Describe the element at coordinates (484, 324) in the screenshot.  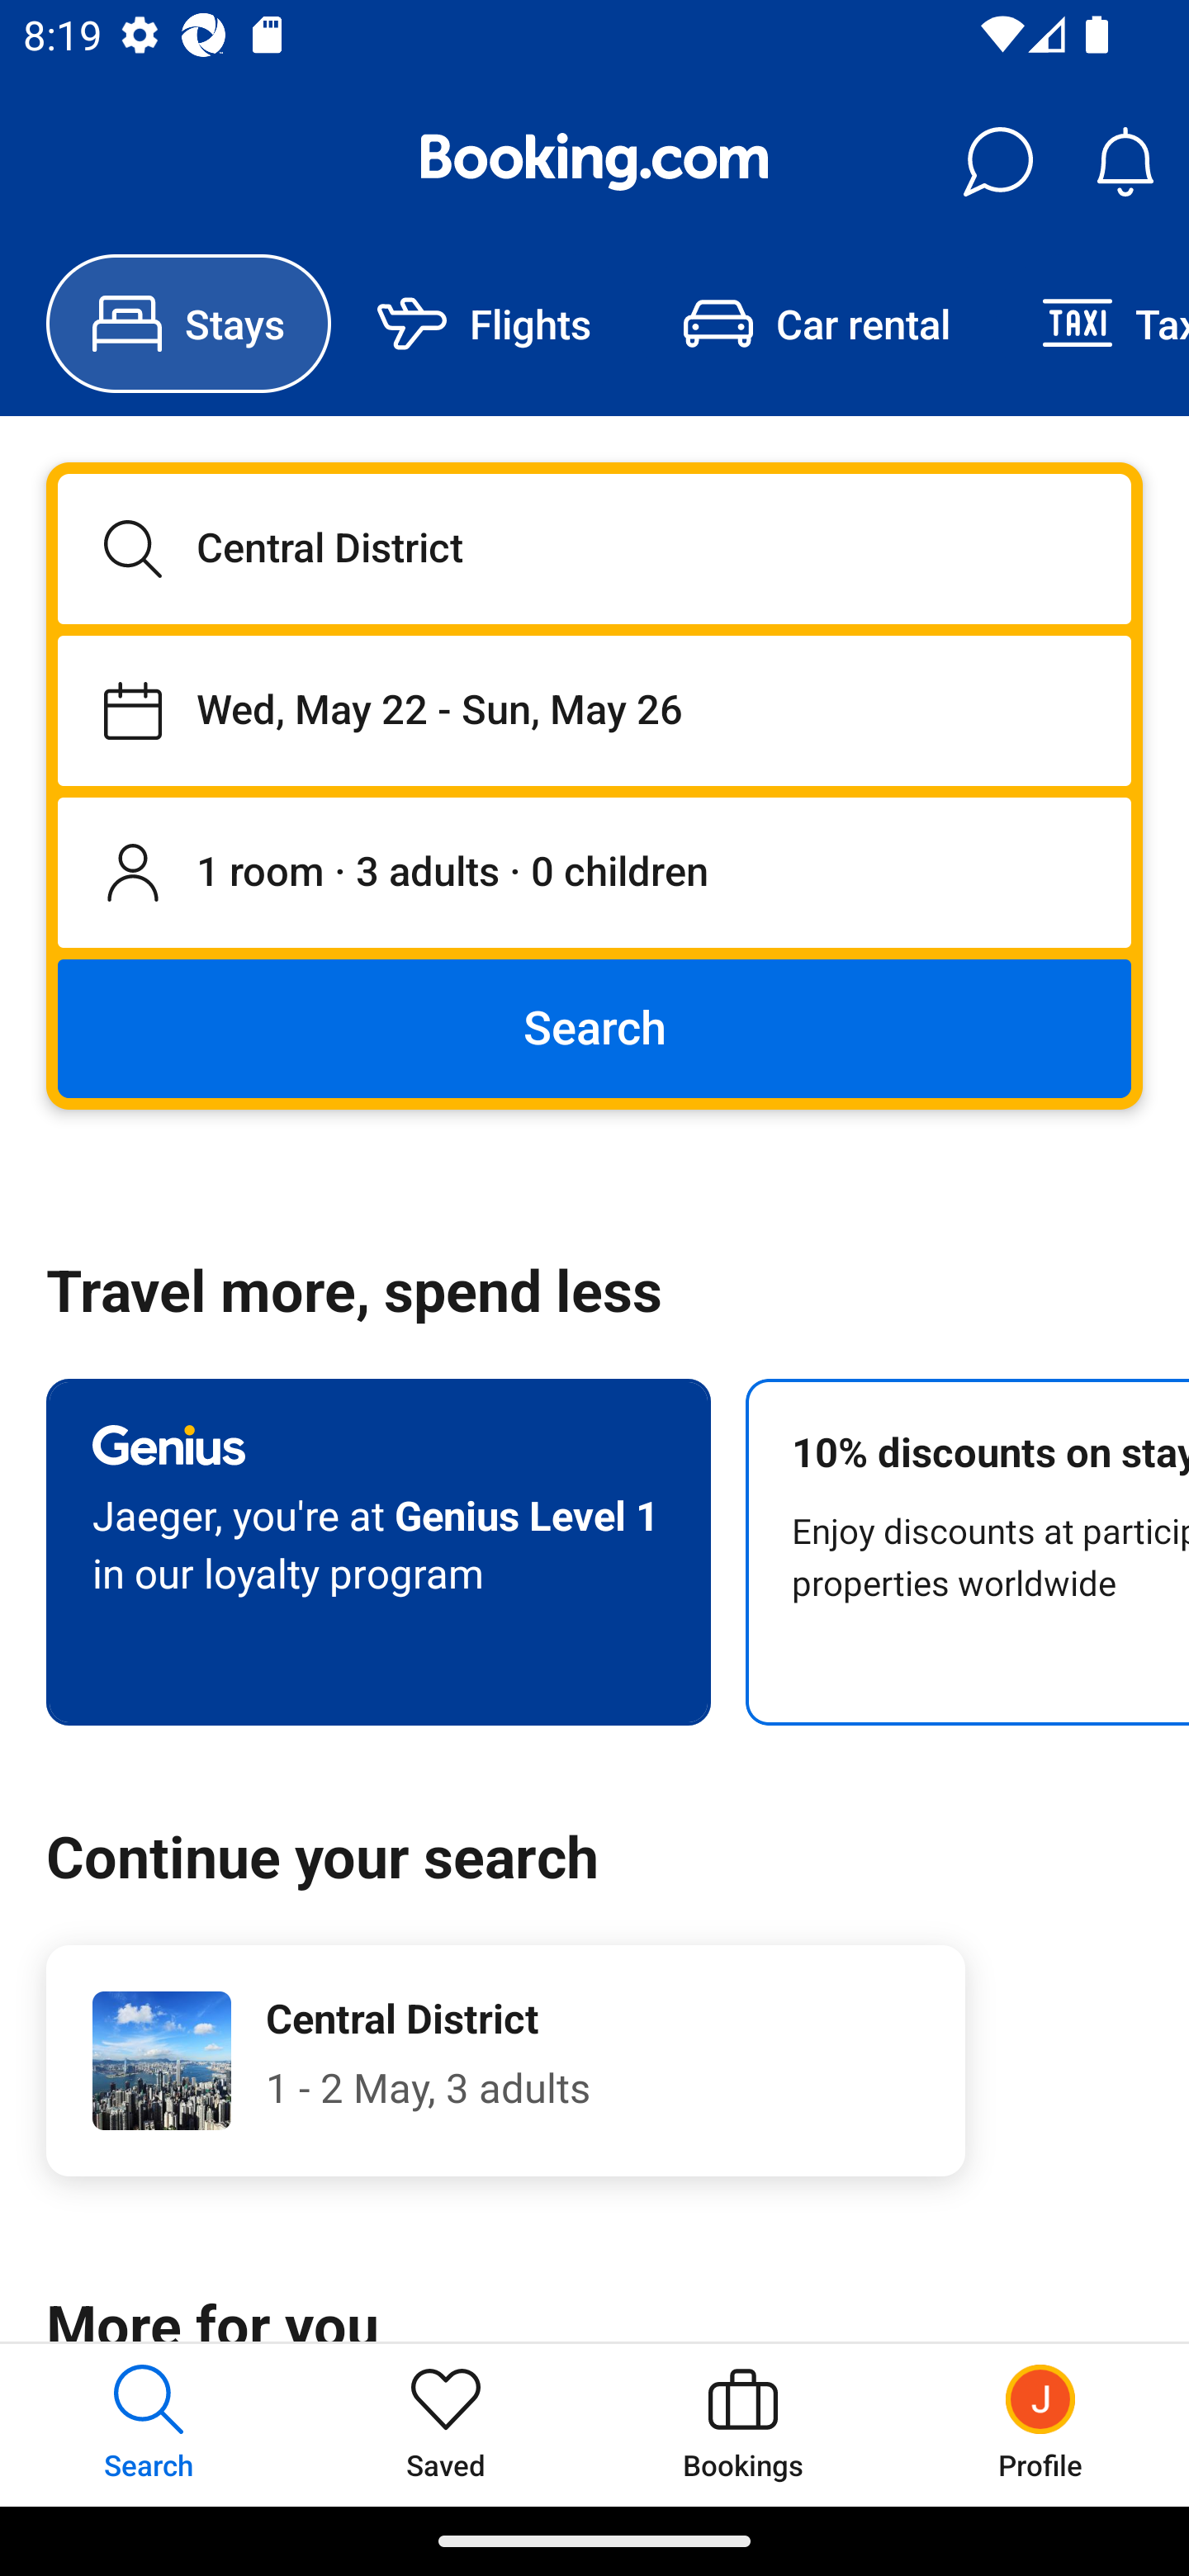
I see `Flights` at that location.